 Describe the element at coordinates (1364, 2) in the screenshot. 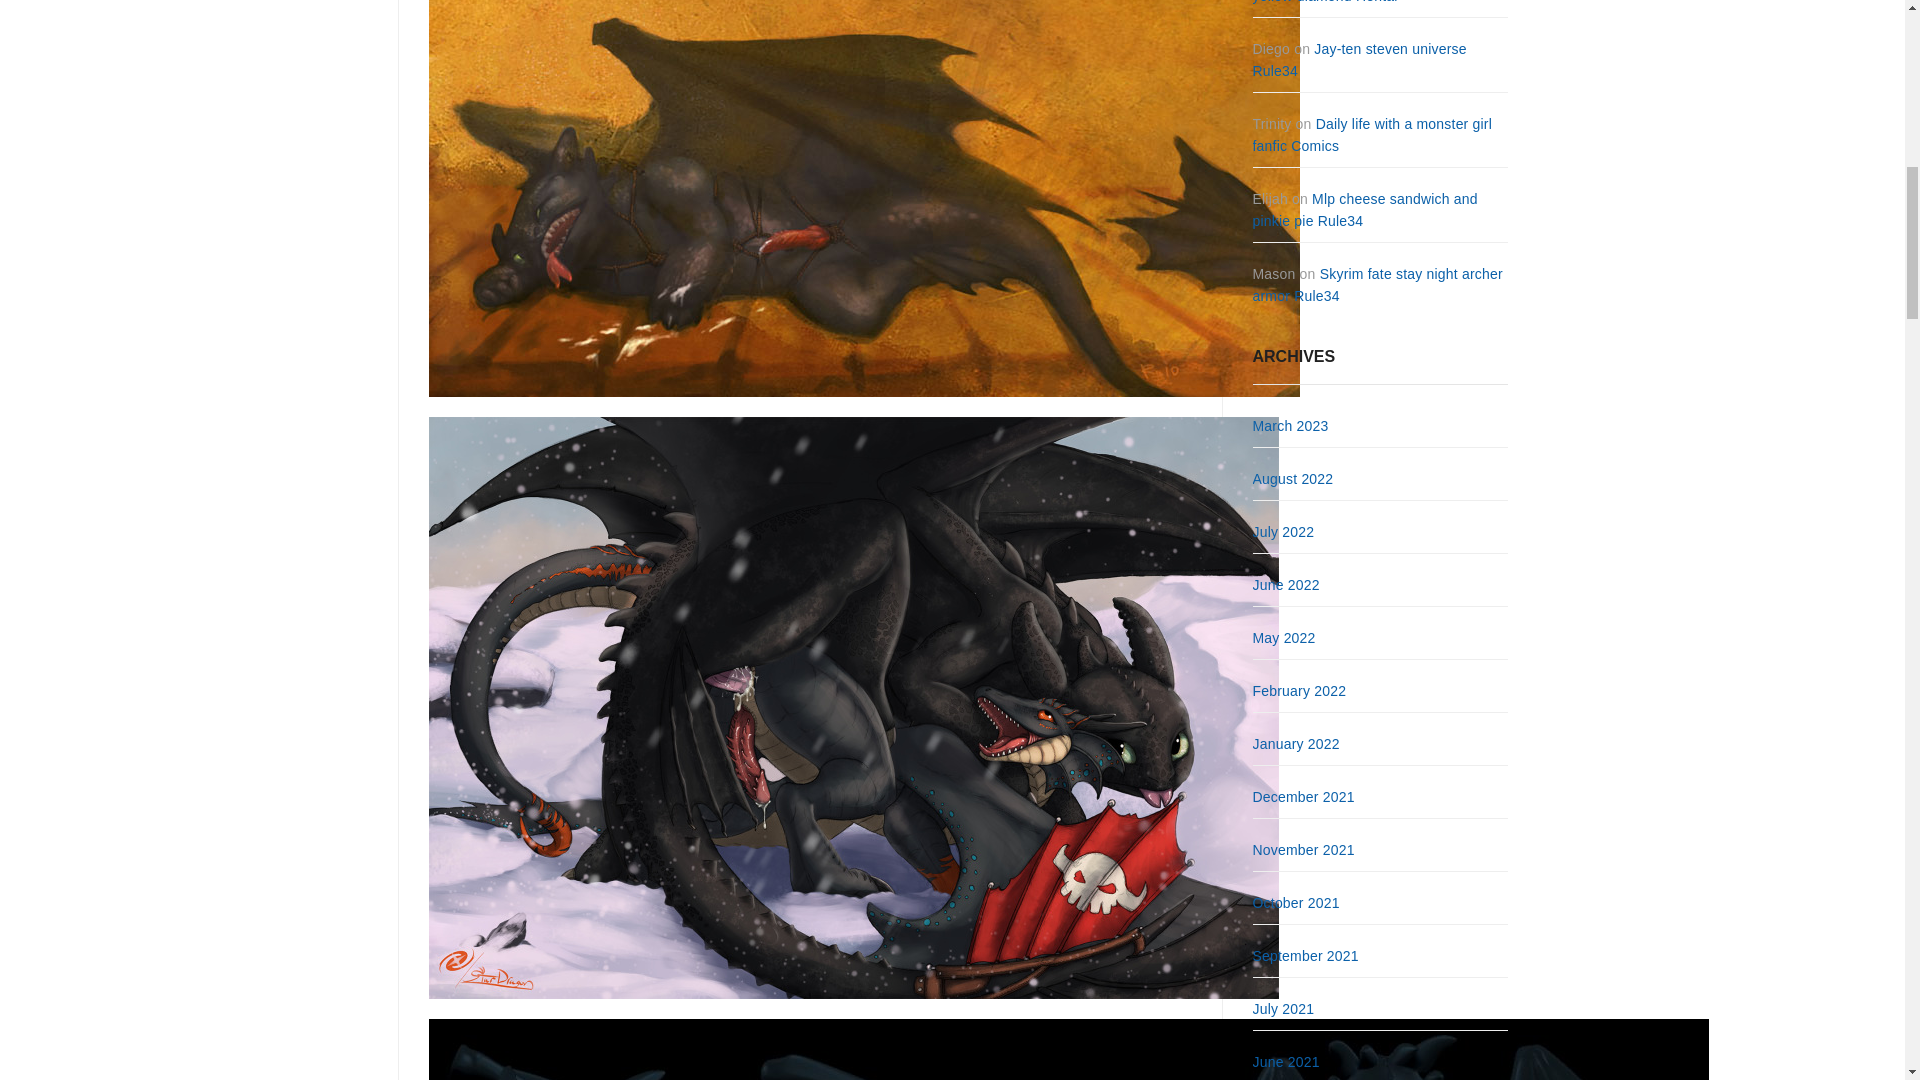

I see `Steven universe blue and yellow diamond Hentai` at that location.